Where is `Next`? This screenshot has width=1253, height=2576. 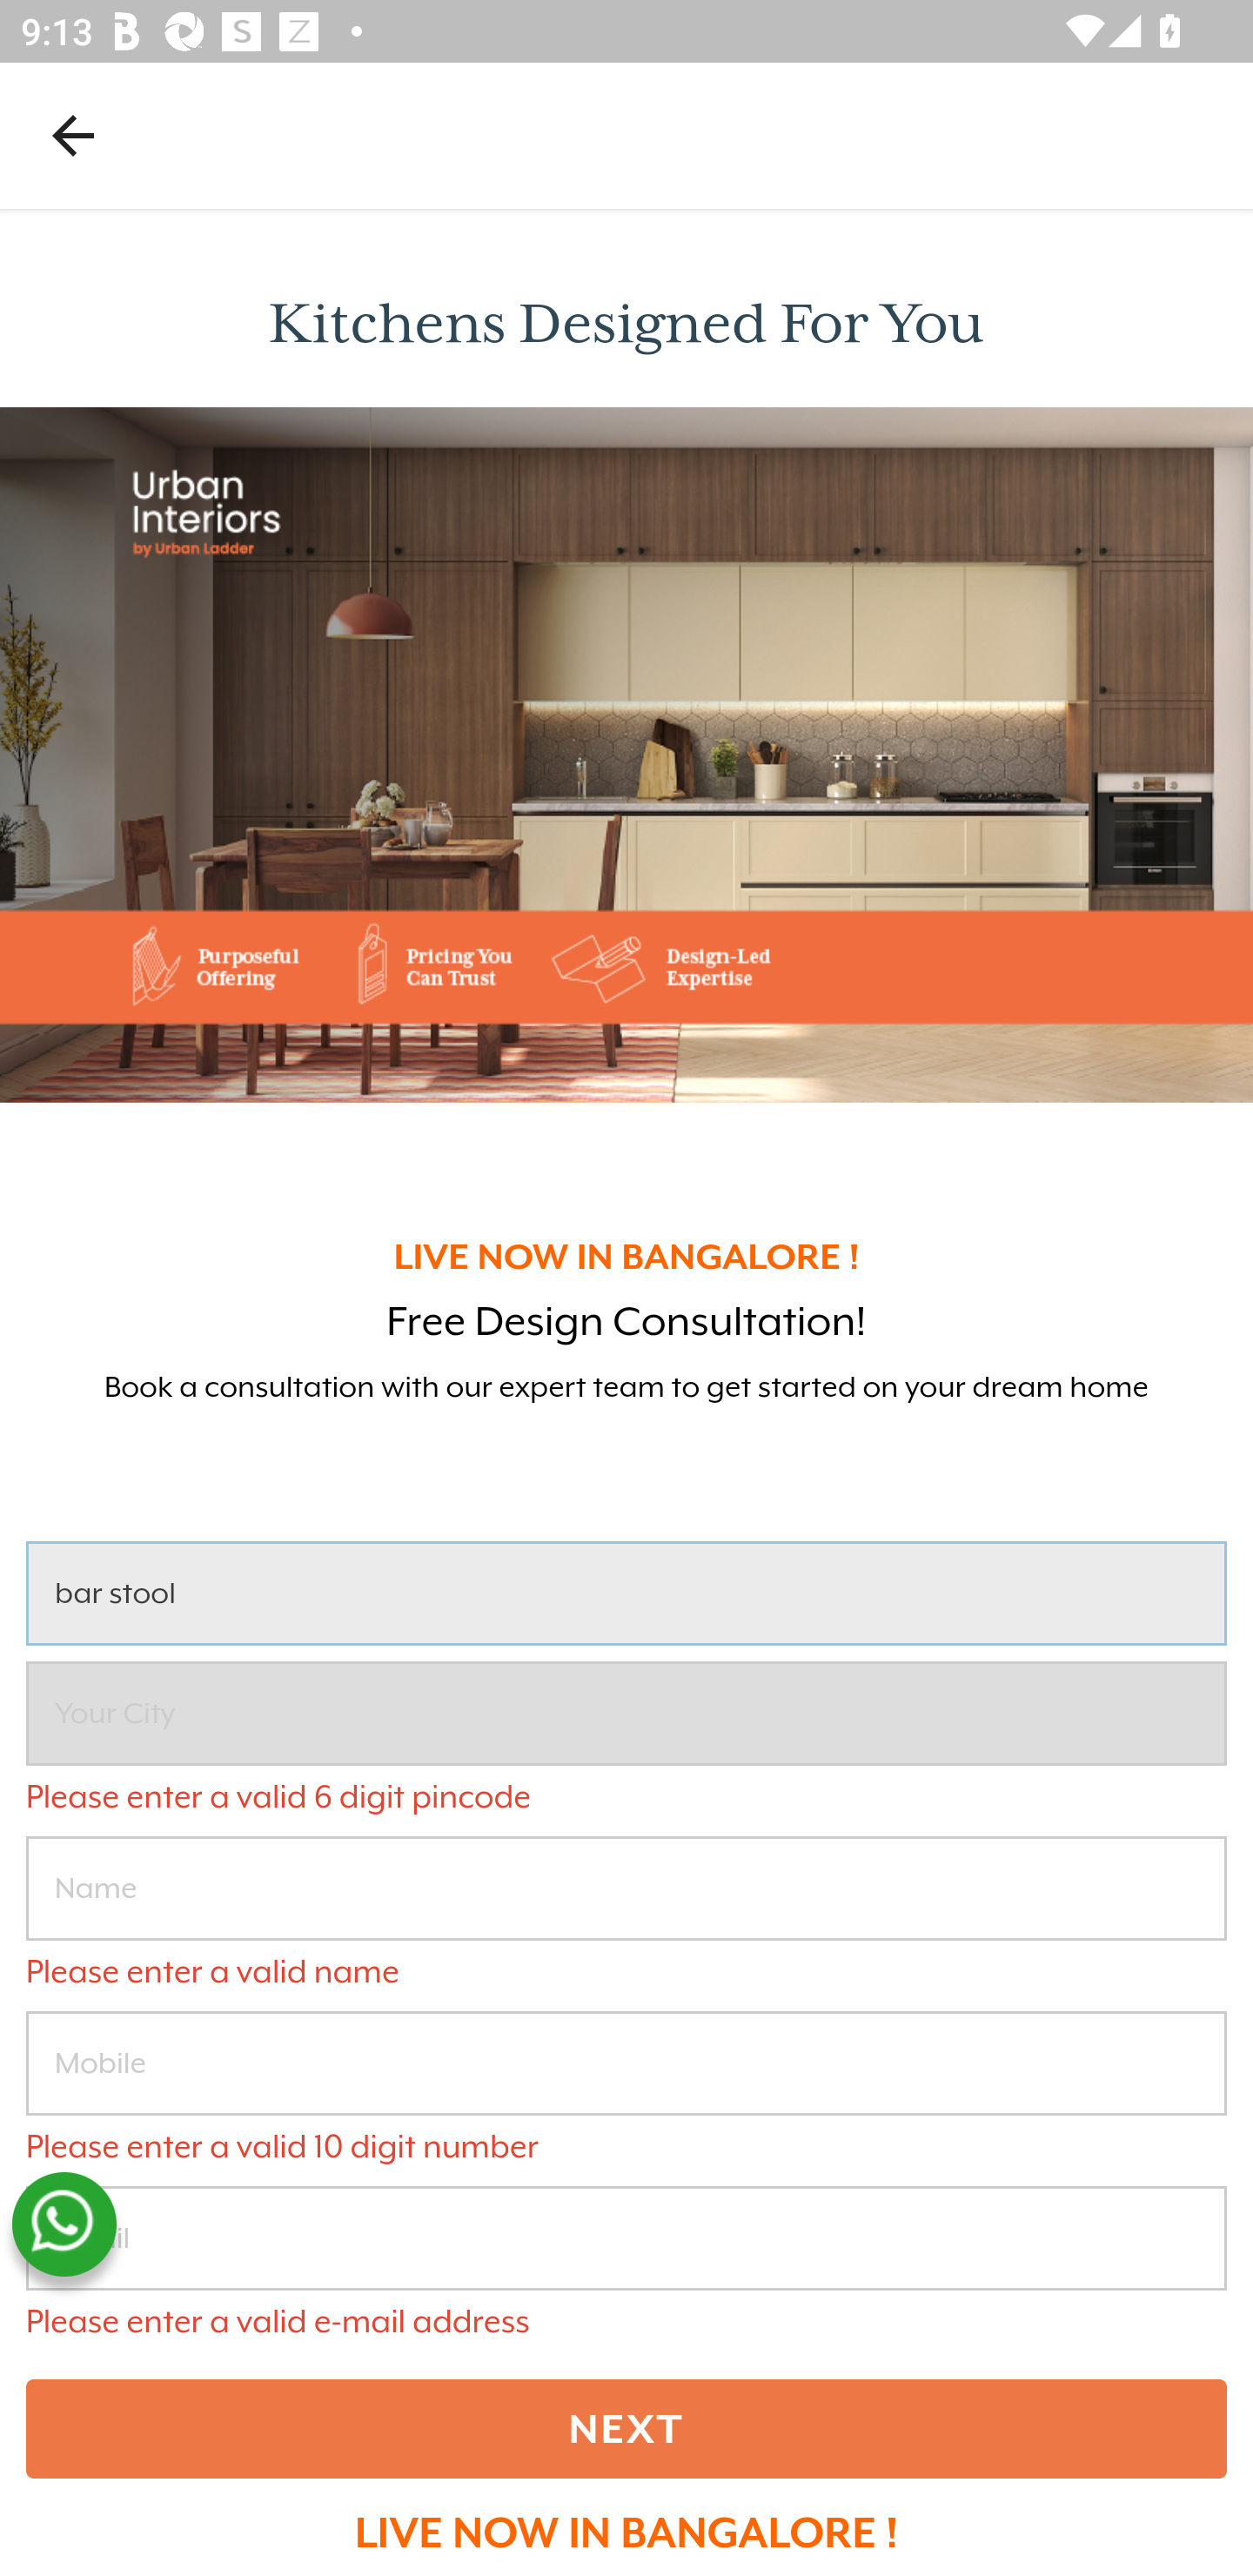 Next is located at coordinates (626, 2429).